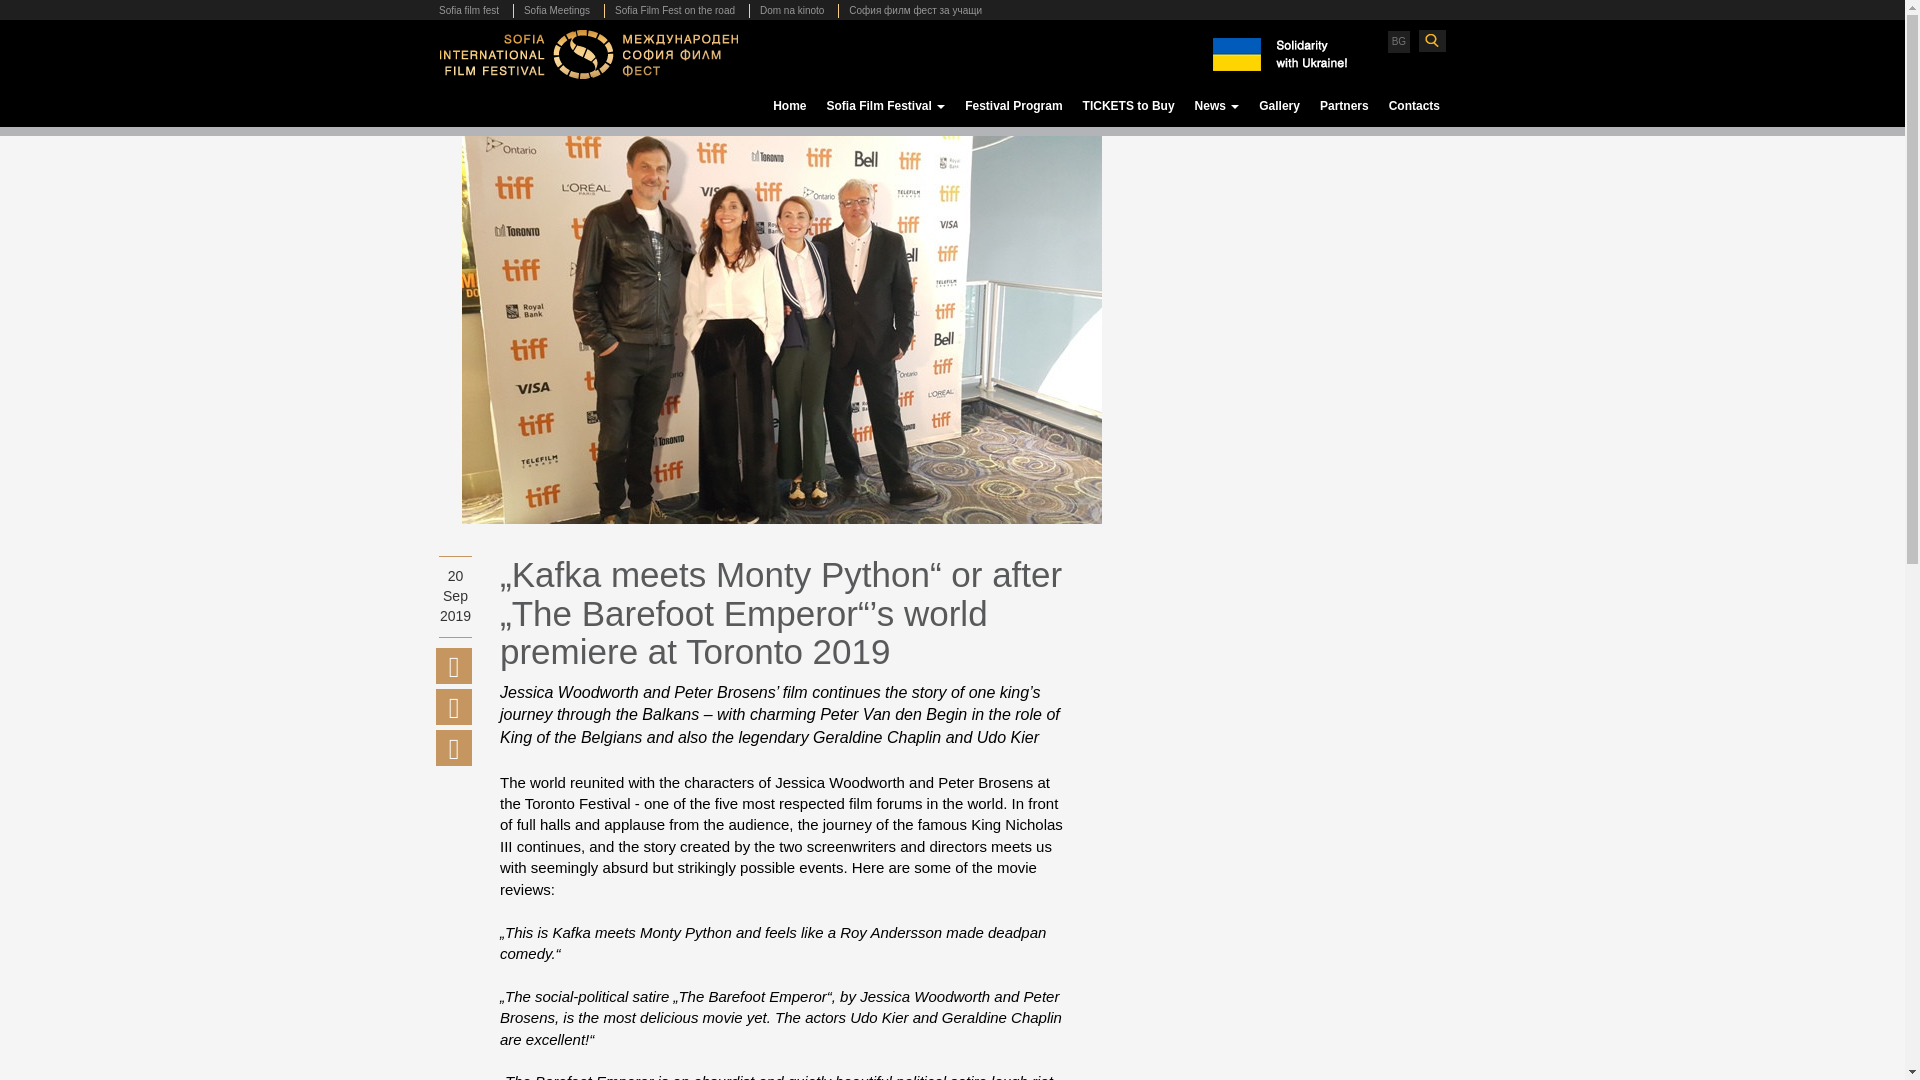 The width and height of the screenshot is (1920, 1080). I want to click on BG, so click(1398, 41).